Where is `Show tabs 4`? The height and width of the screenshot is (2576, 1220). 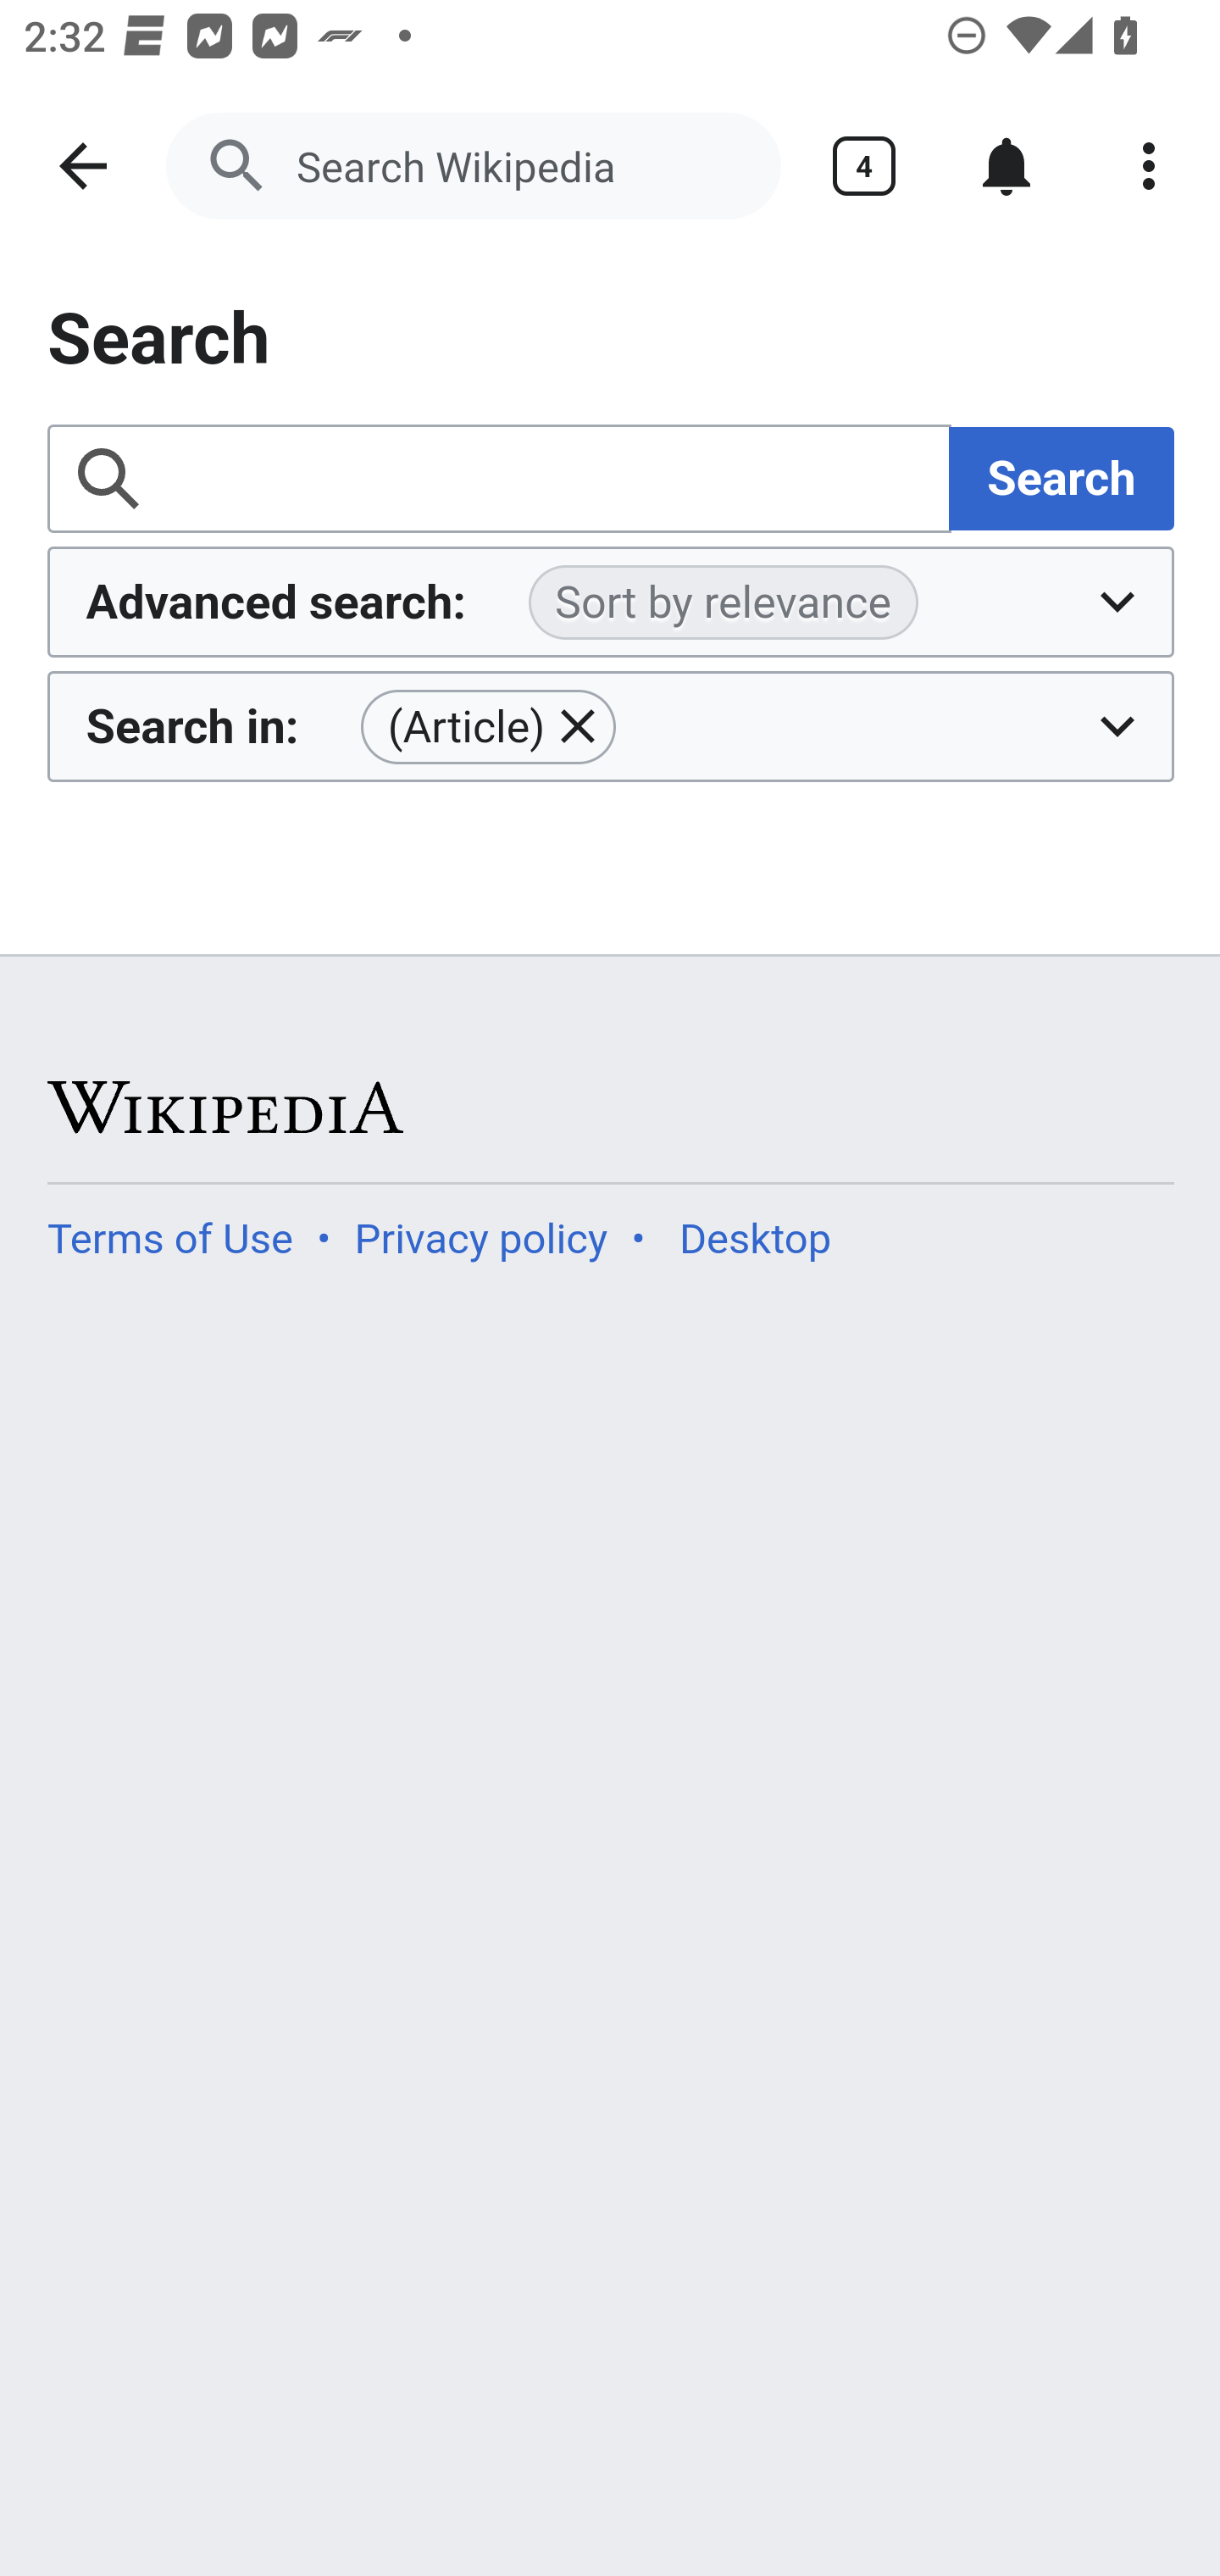
Show tabs 4 is located at coordinates (864, 166).